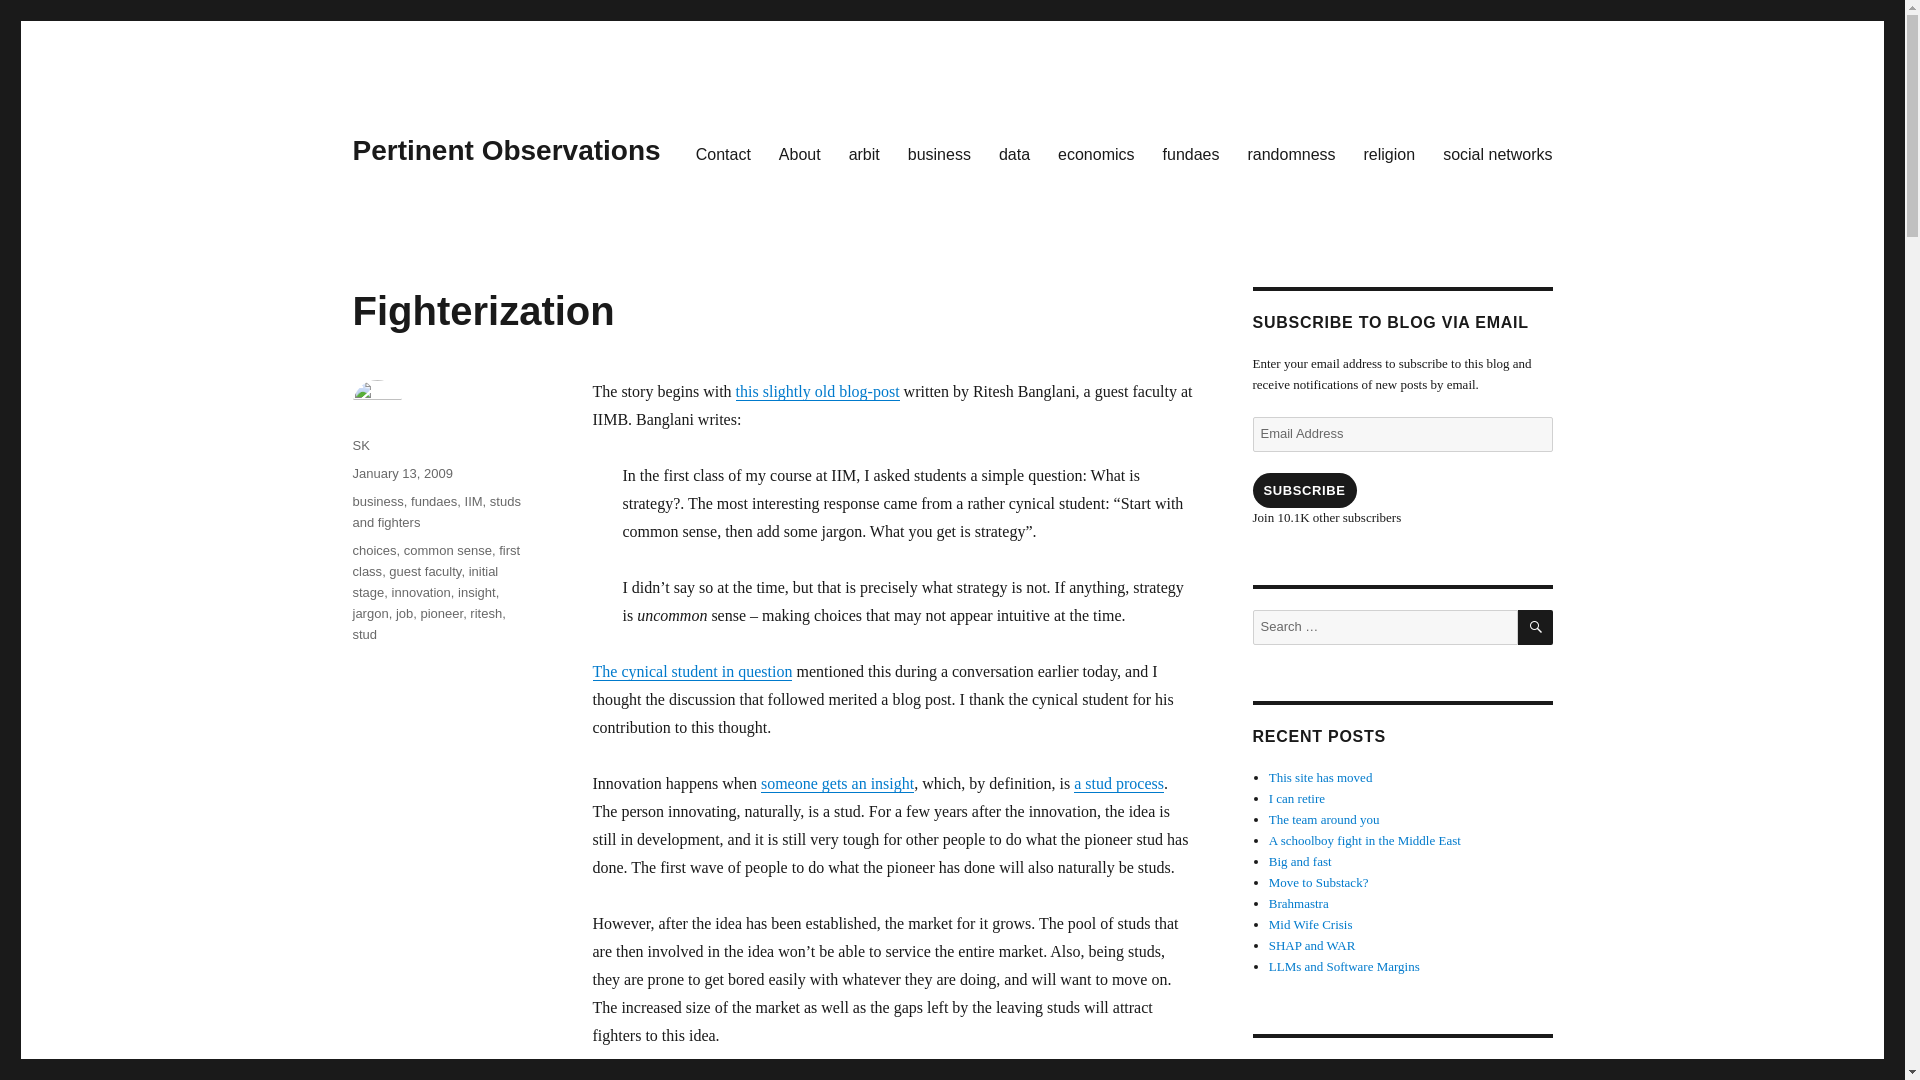  Describe the element at coordinates (939, 153) in the screenshot. I see `business` at that location.